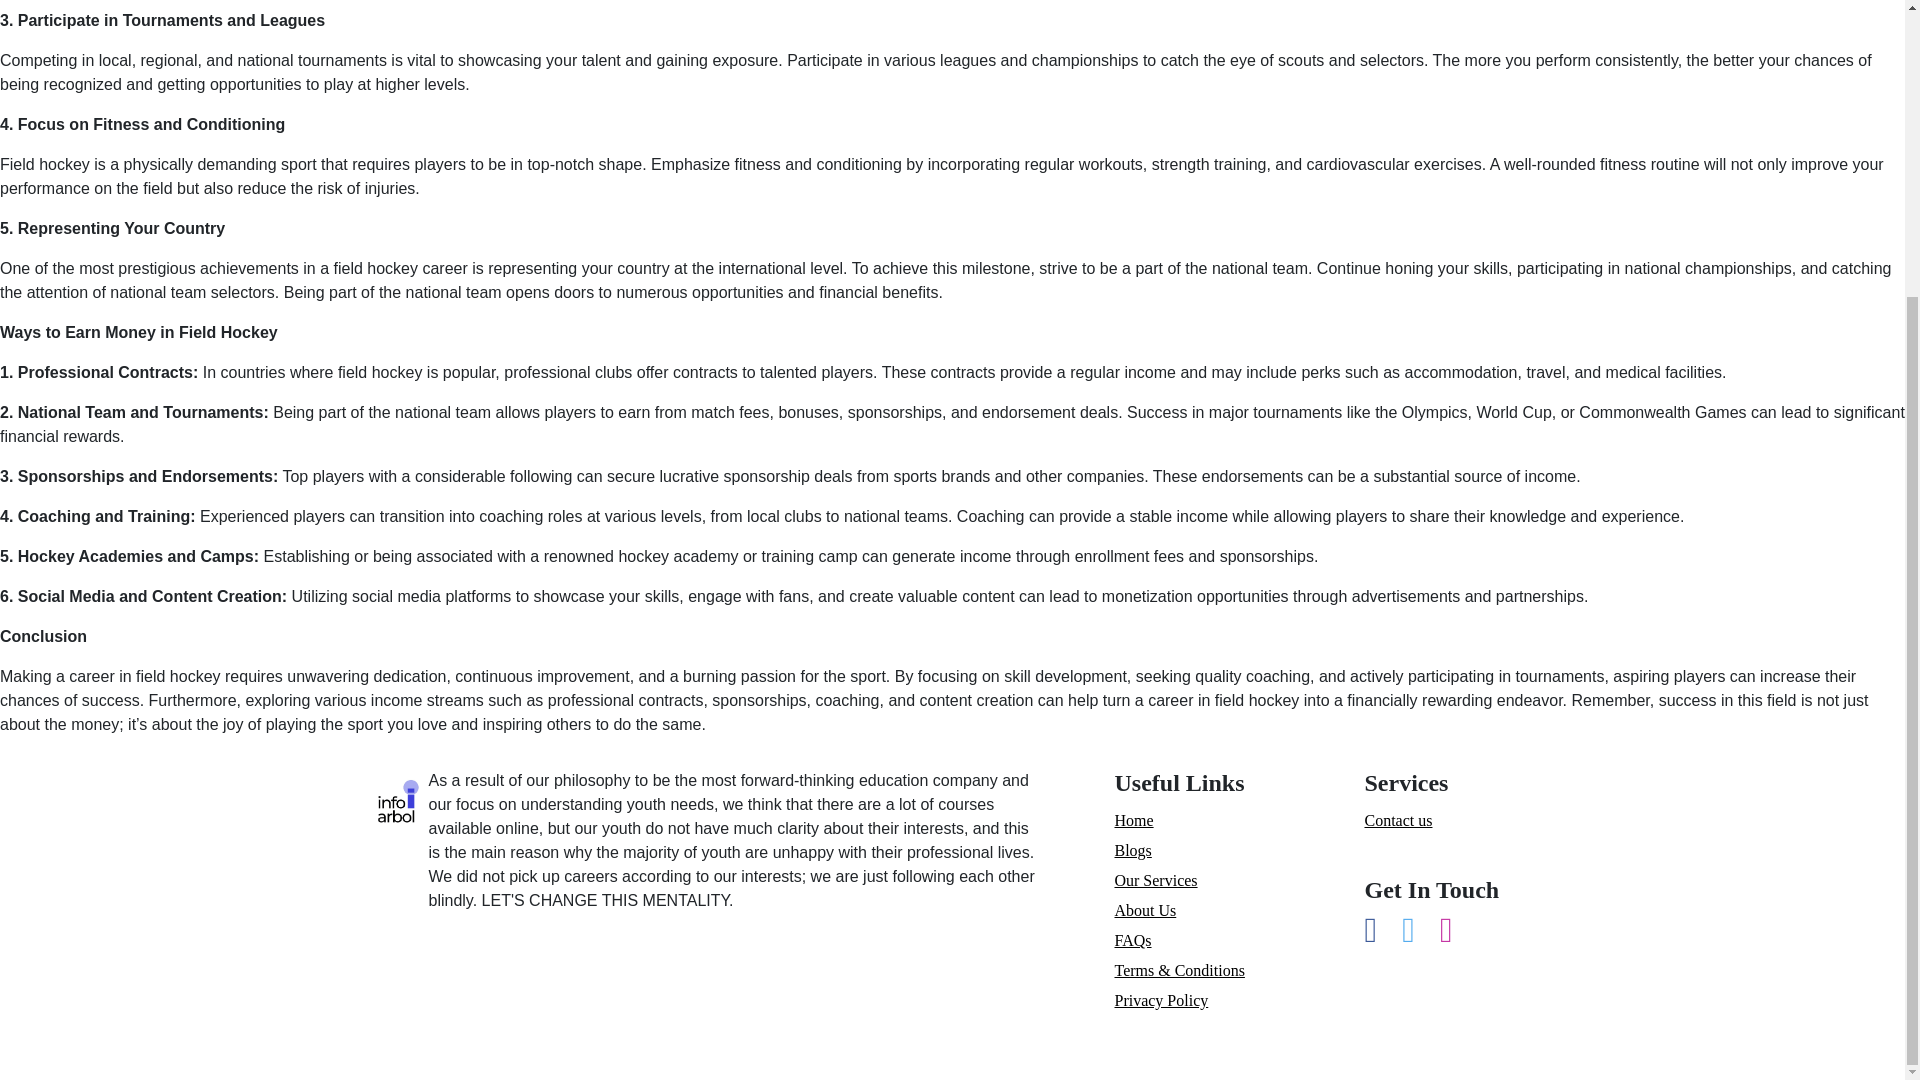 The width and height of the screenshot is (1920, 1080). I want to click on Our Services, so click(1154, 880).